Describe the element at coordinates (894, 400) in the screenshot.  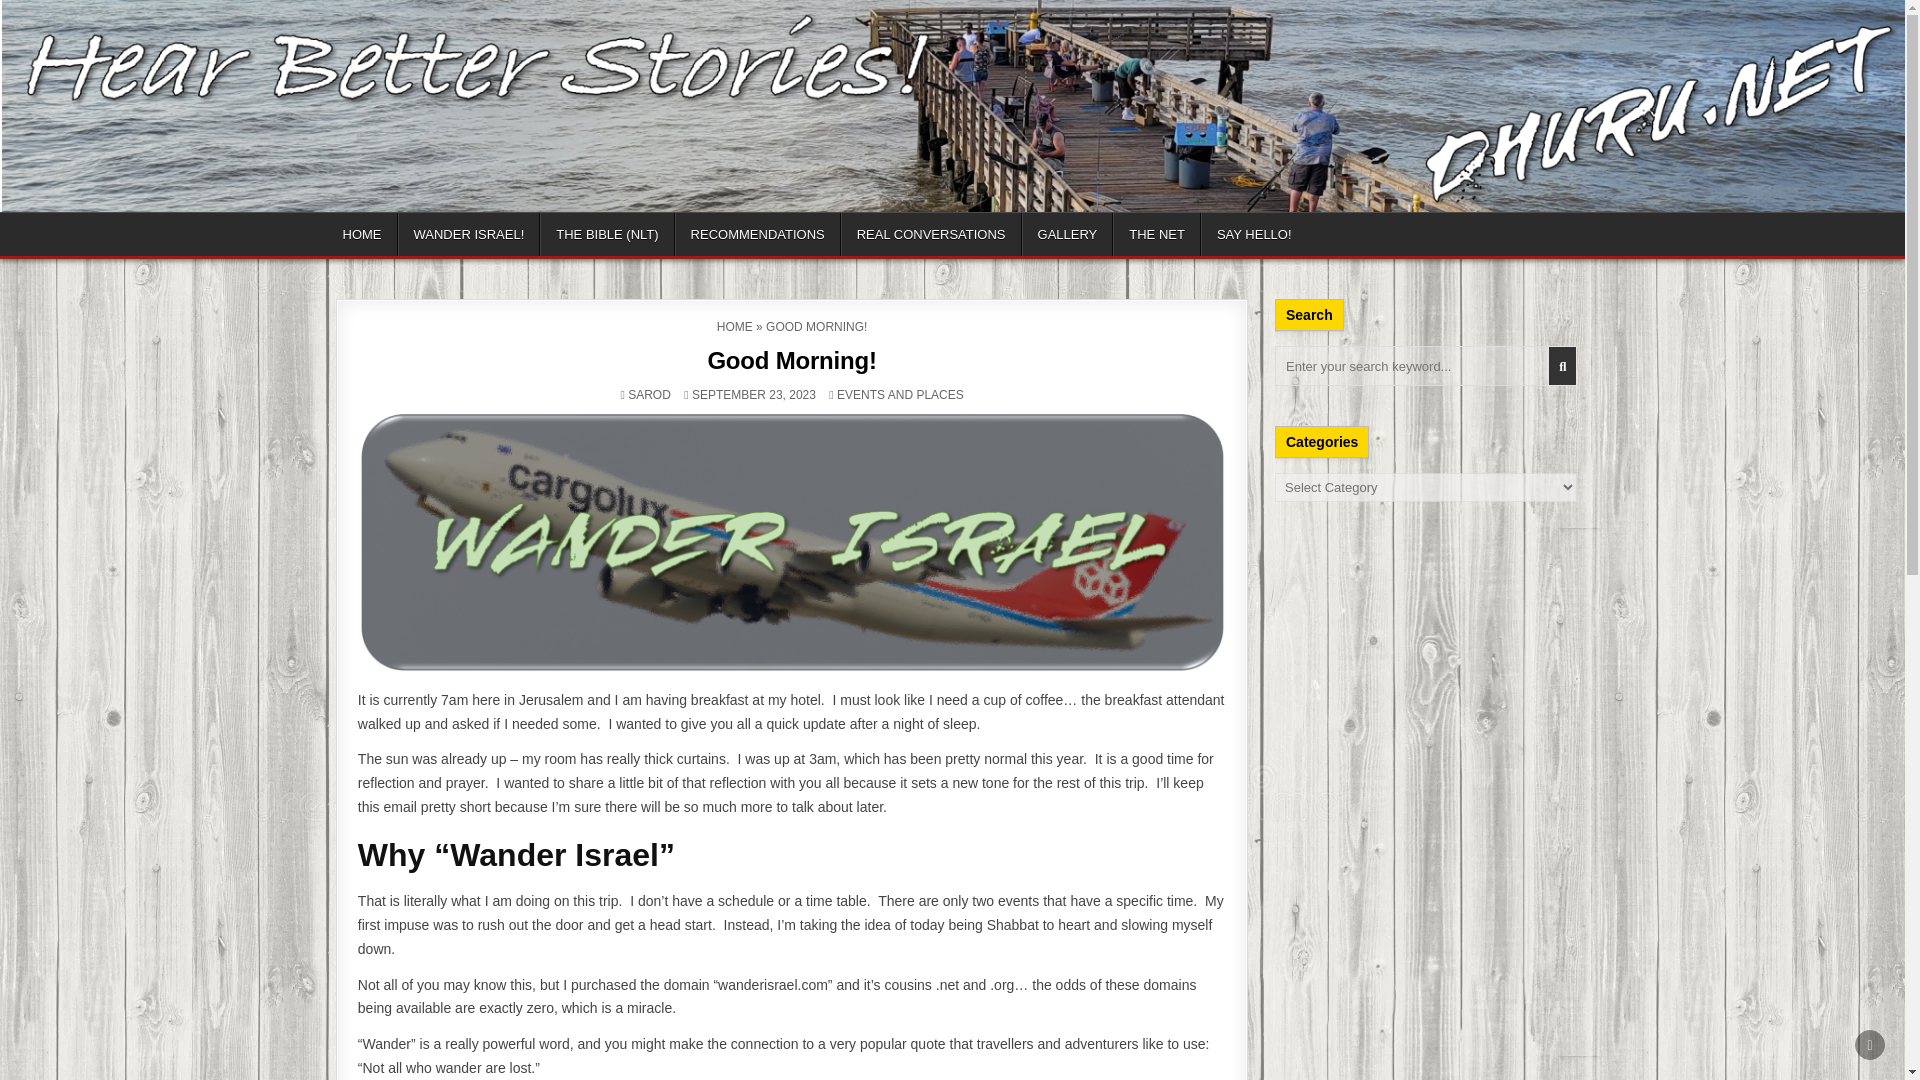
I see `EVENTS AND PLACES` at that location.